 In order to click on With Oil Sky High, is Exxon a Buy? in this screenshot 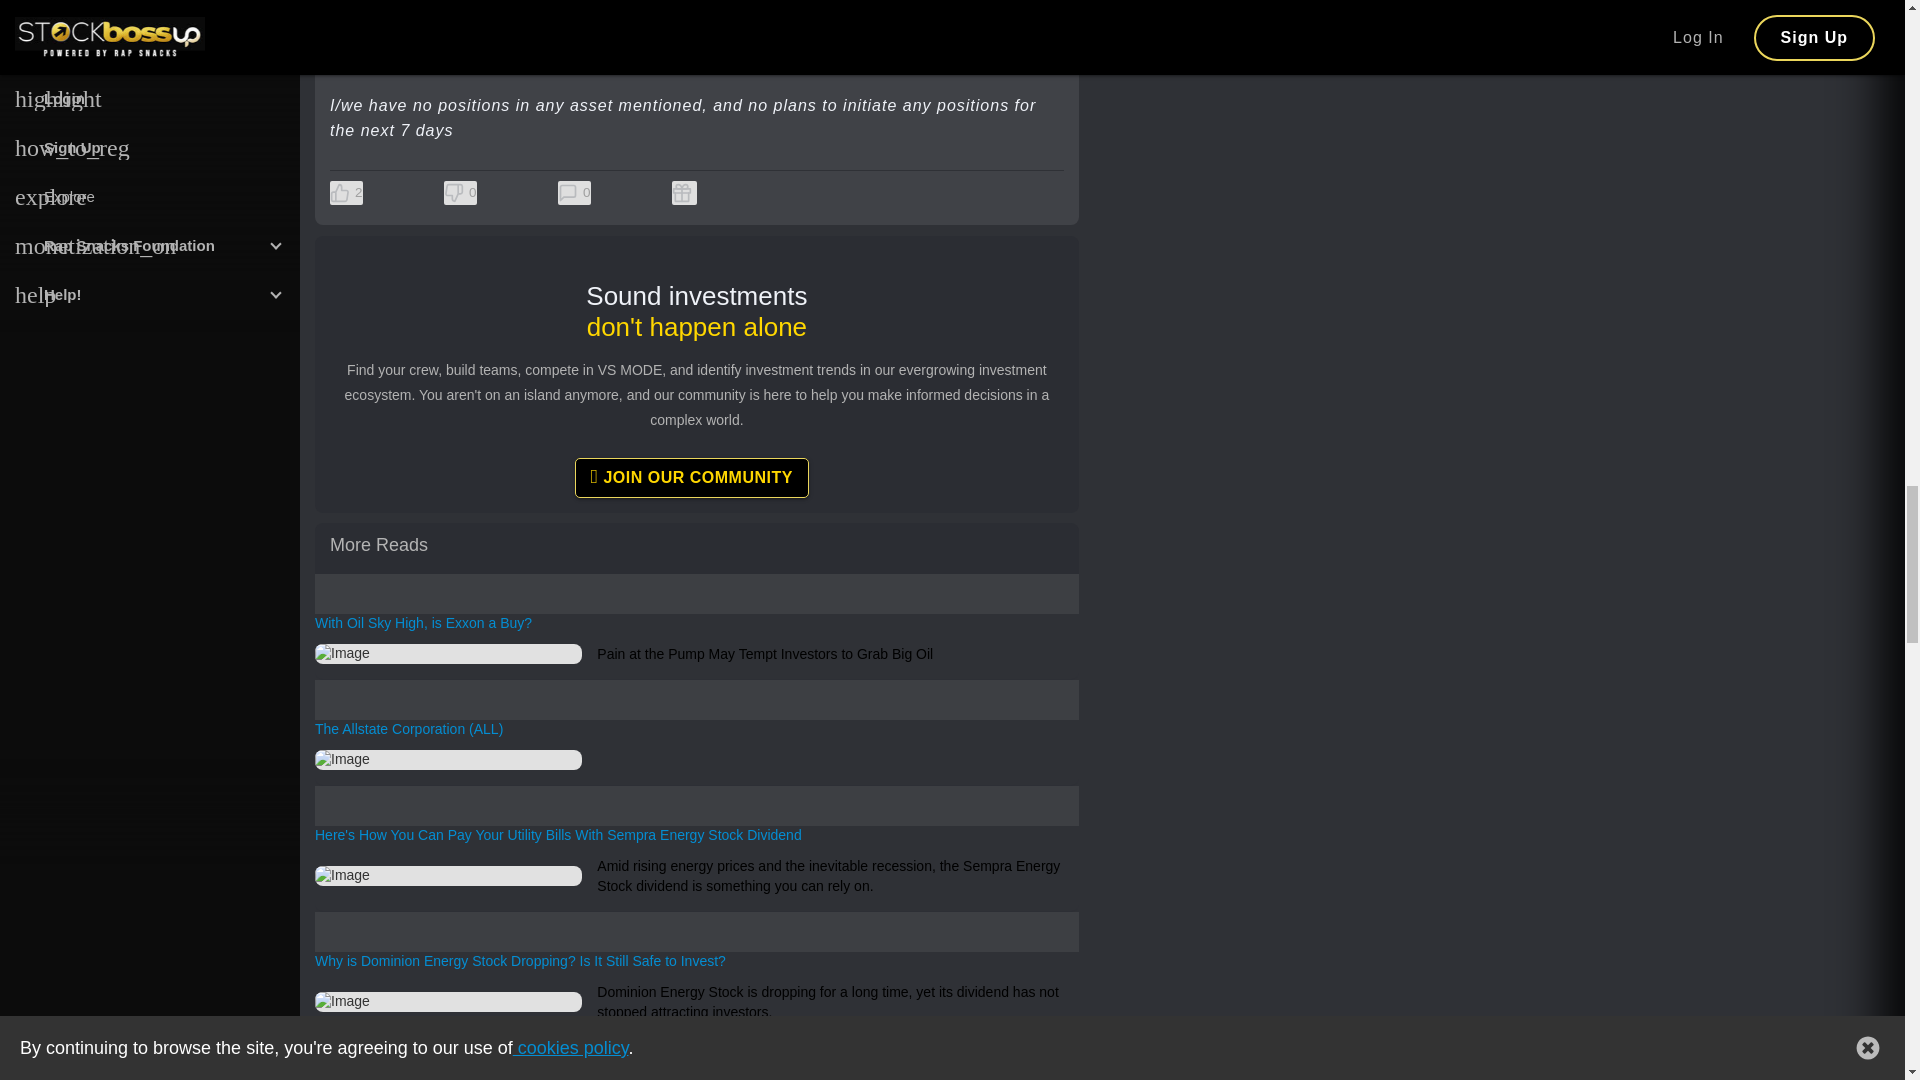, I will do `click(696, 624)`.